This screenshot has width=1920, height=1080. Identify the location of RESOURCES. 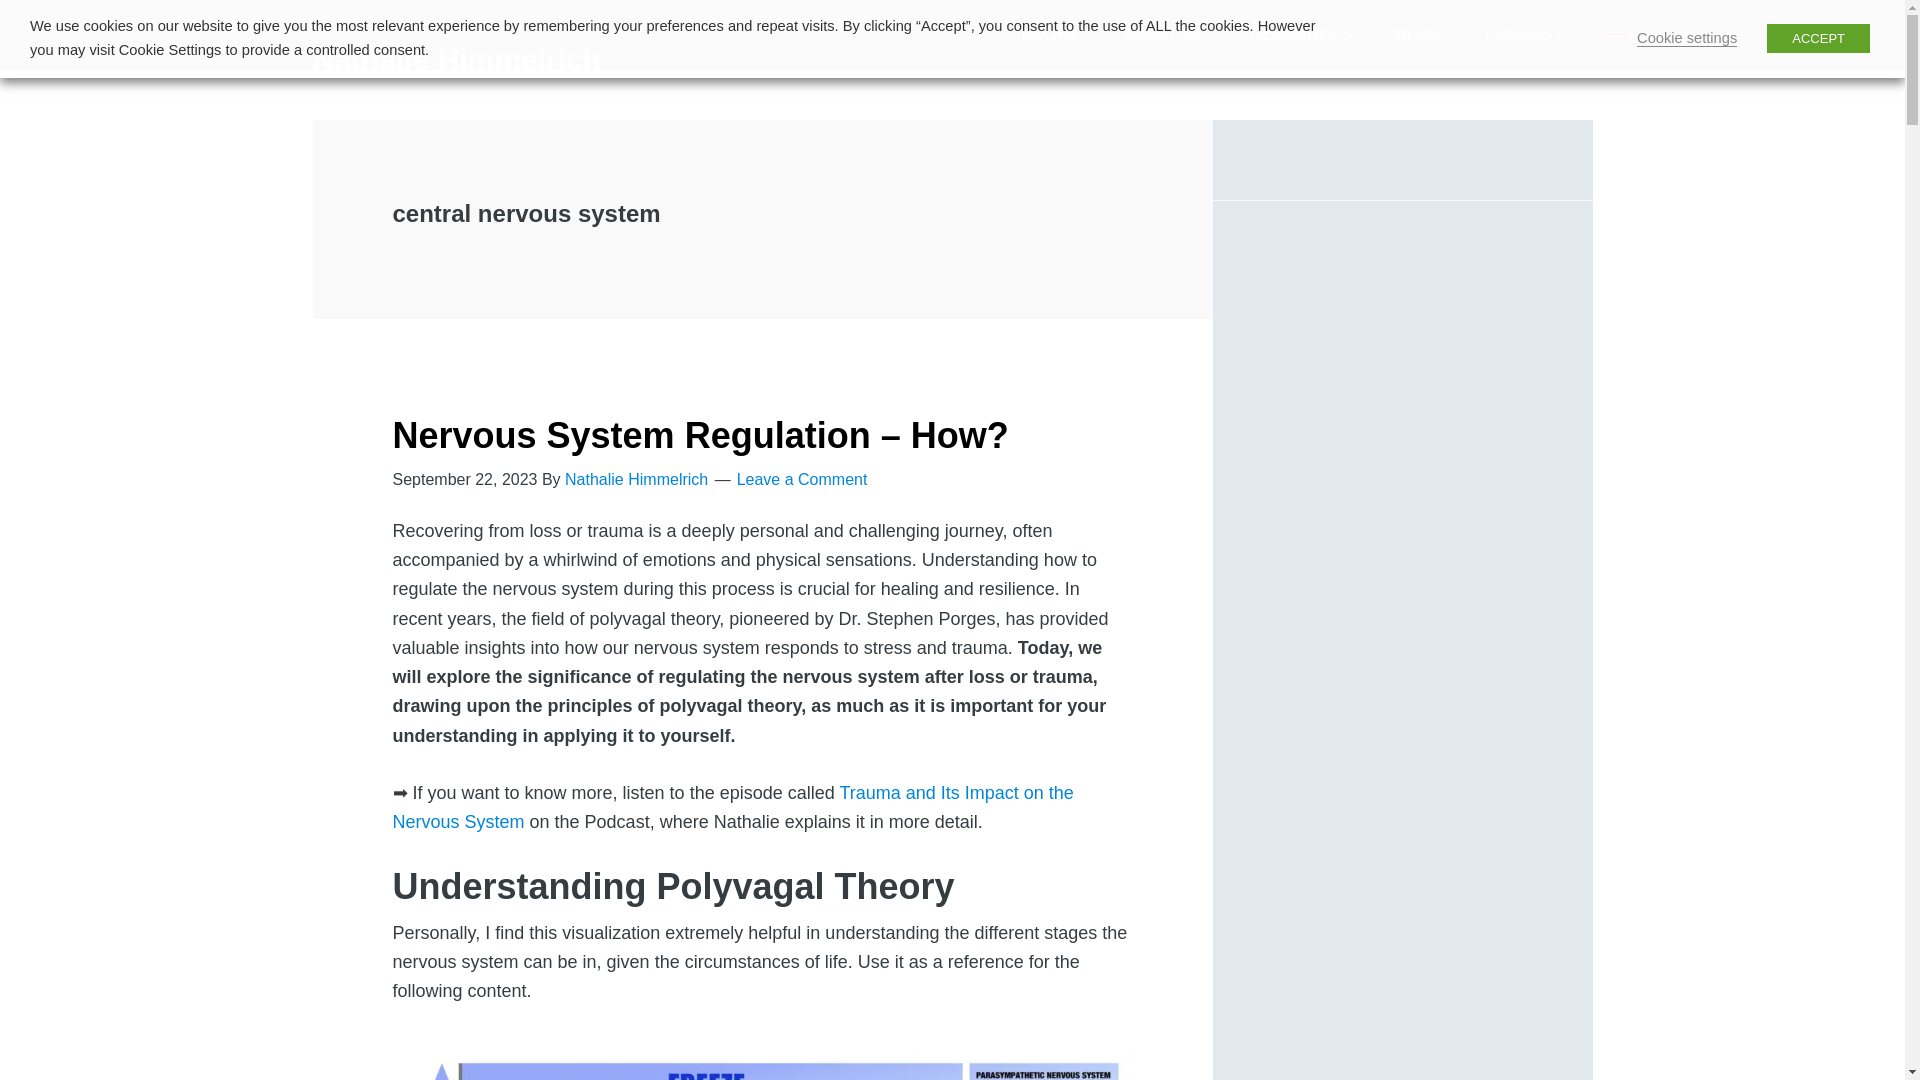
(1300, 35).